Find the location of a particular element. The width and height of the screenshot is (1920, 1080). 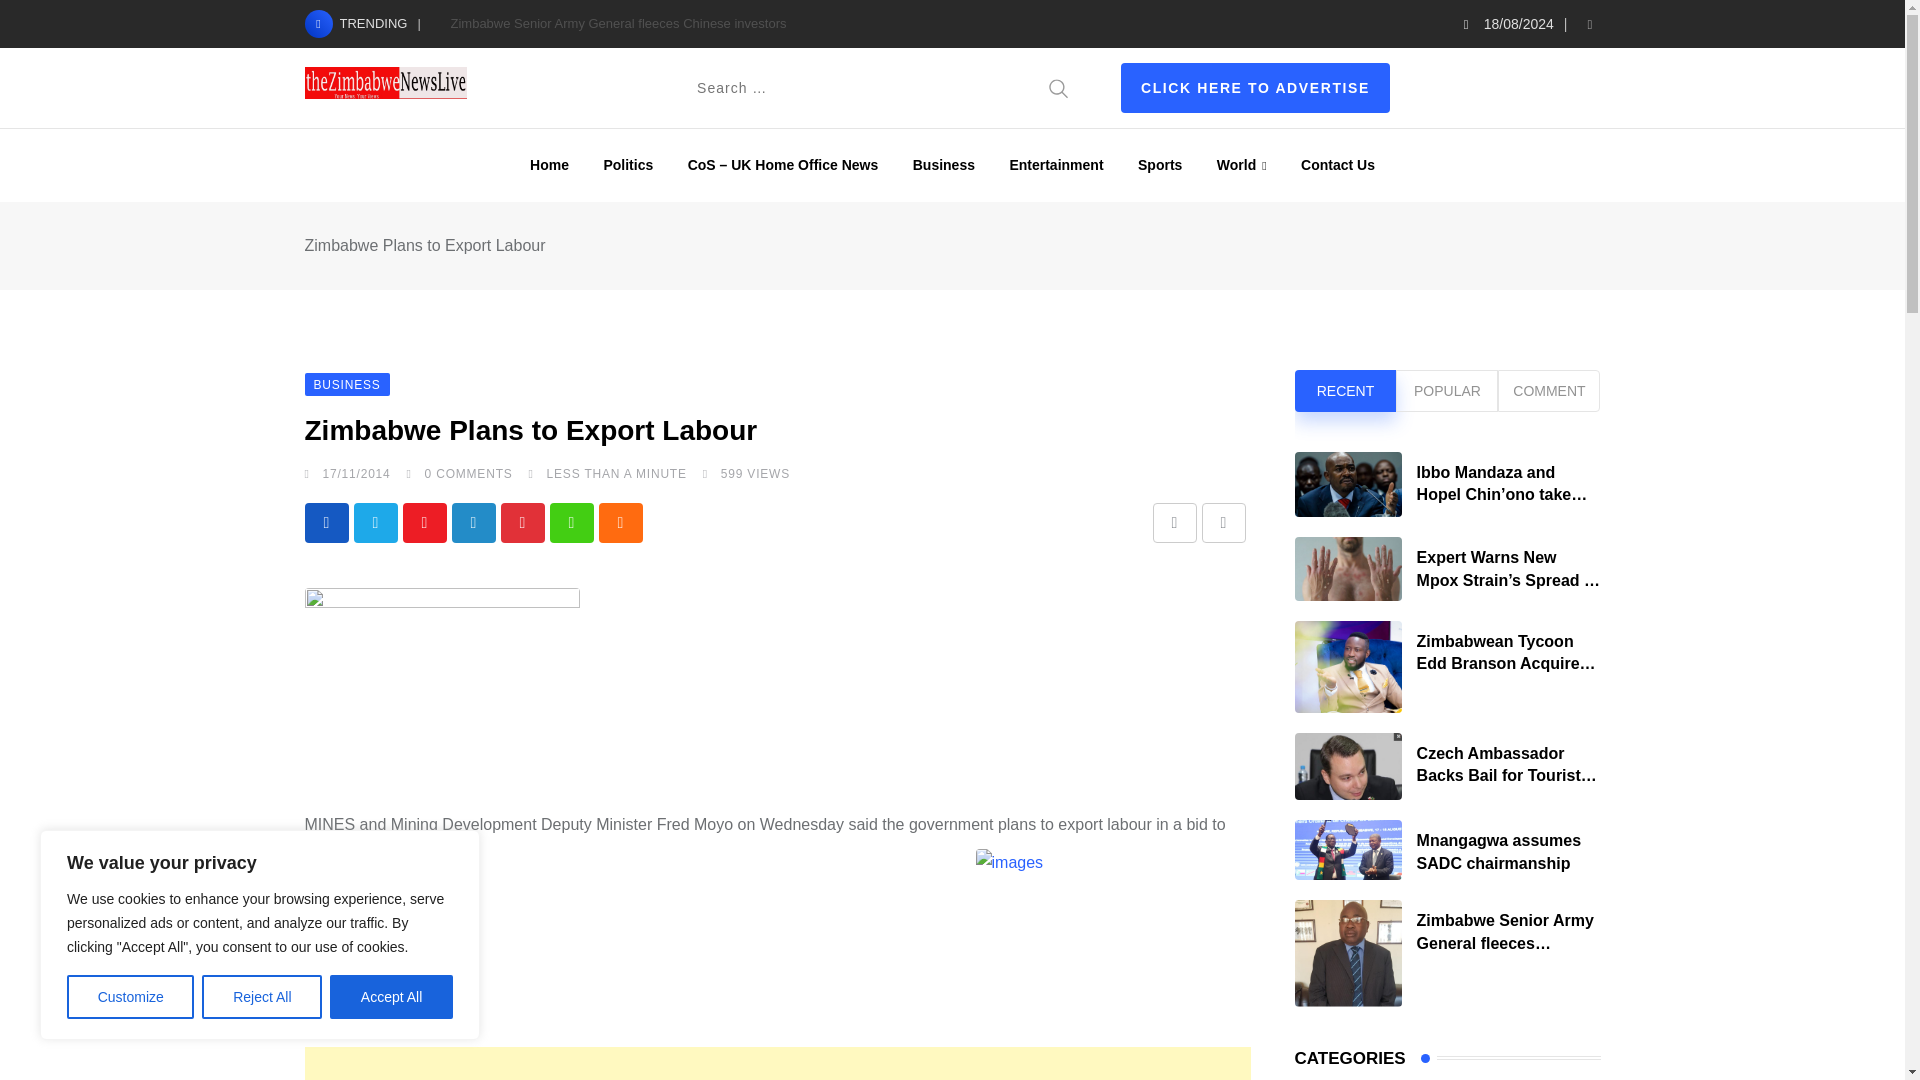

Home is located at coordinates (548, 164).